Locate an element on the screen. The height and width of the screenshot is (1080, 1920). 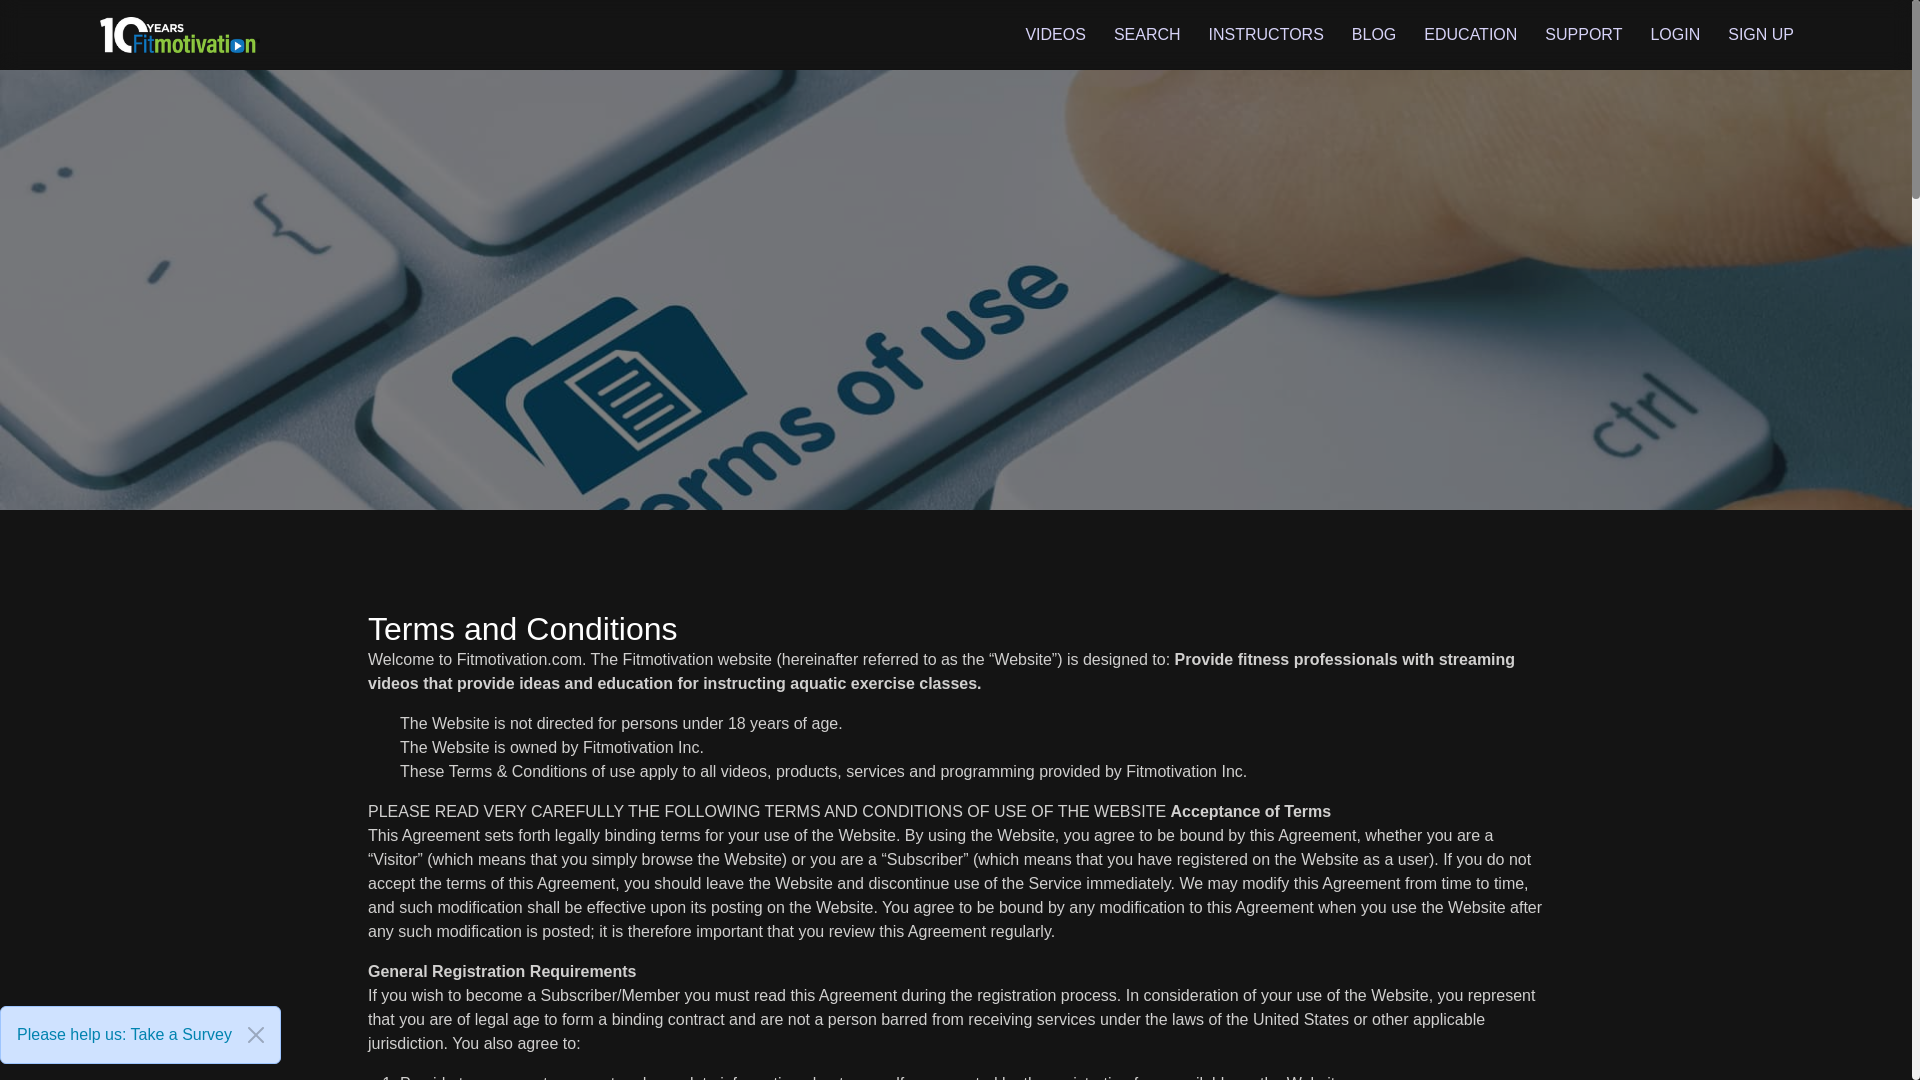
BLOG is located at coordinates (1368, 34).